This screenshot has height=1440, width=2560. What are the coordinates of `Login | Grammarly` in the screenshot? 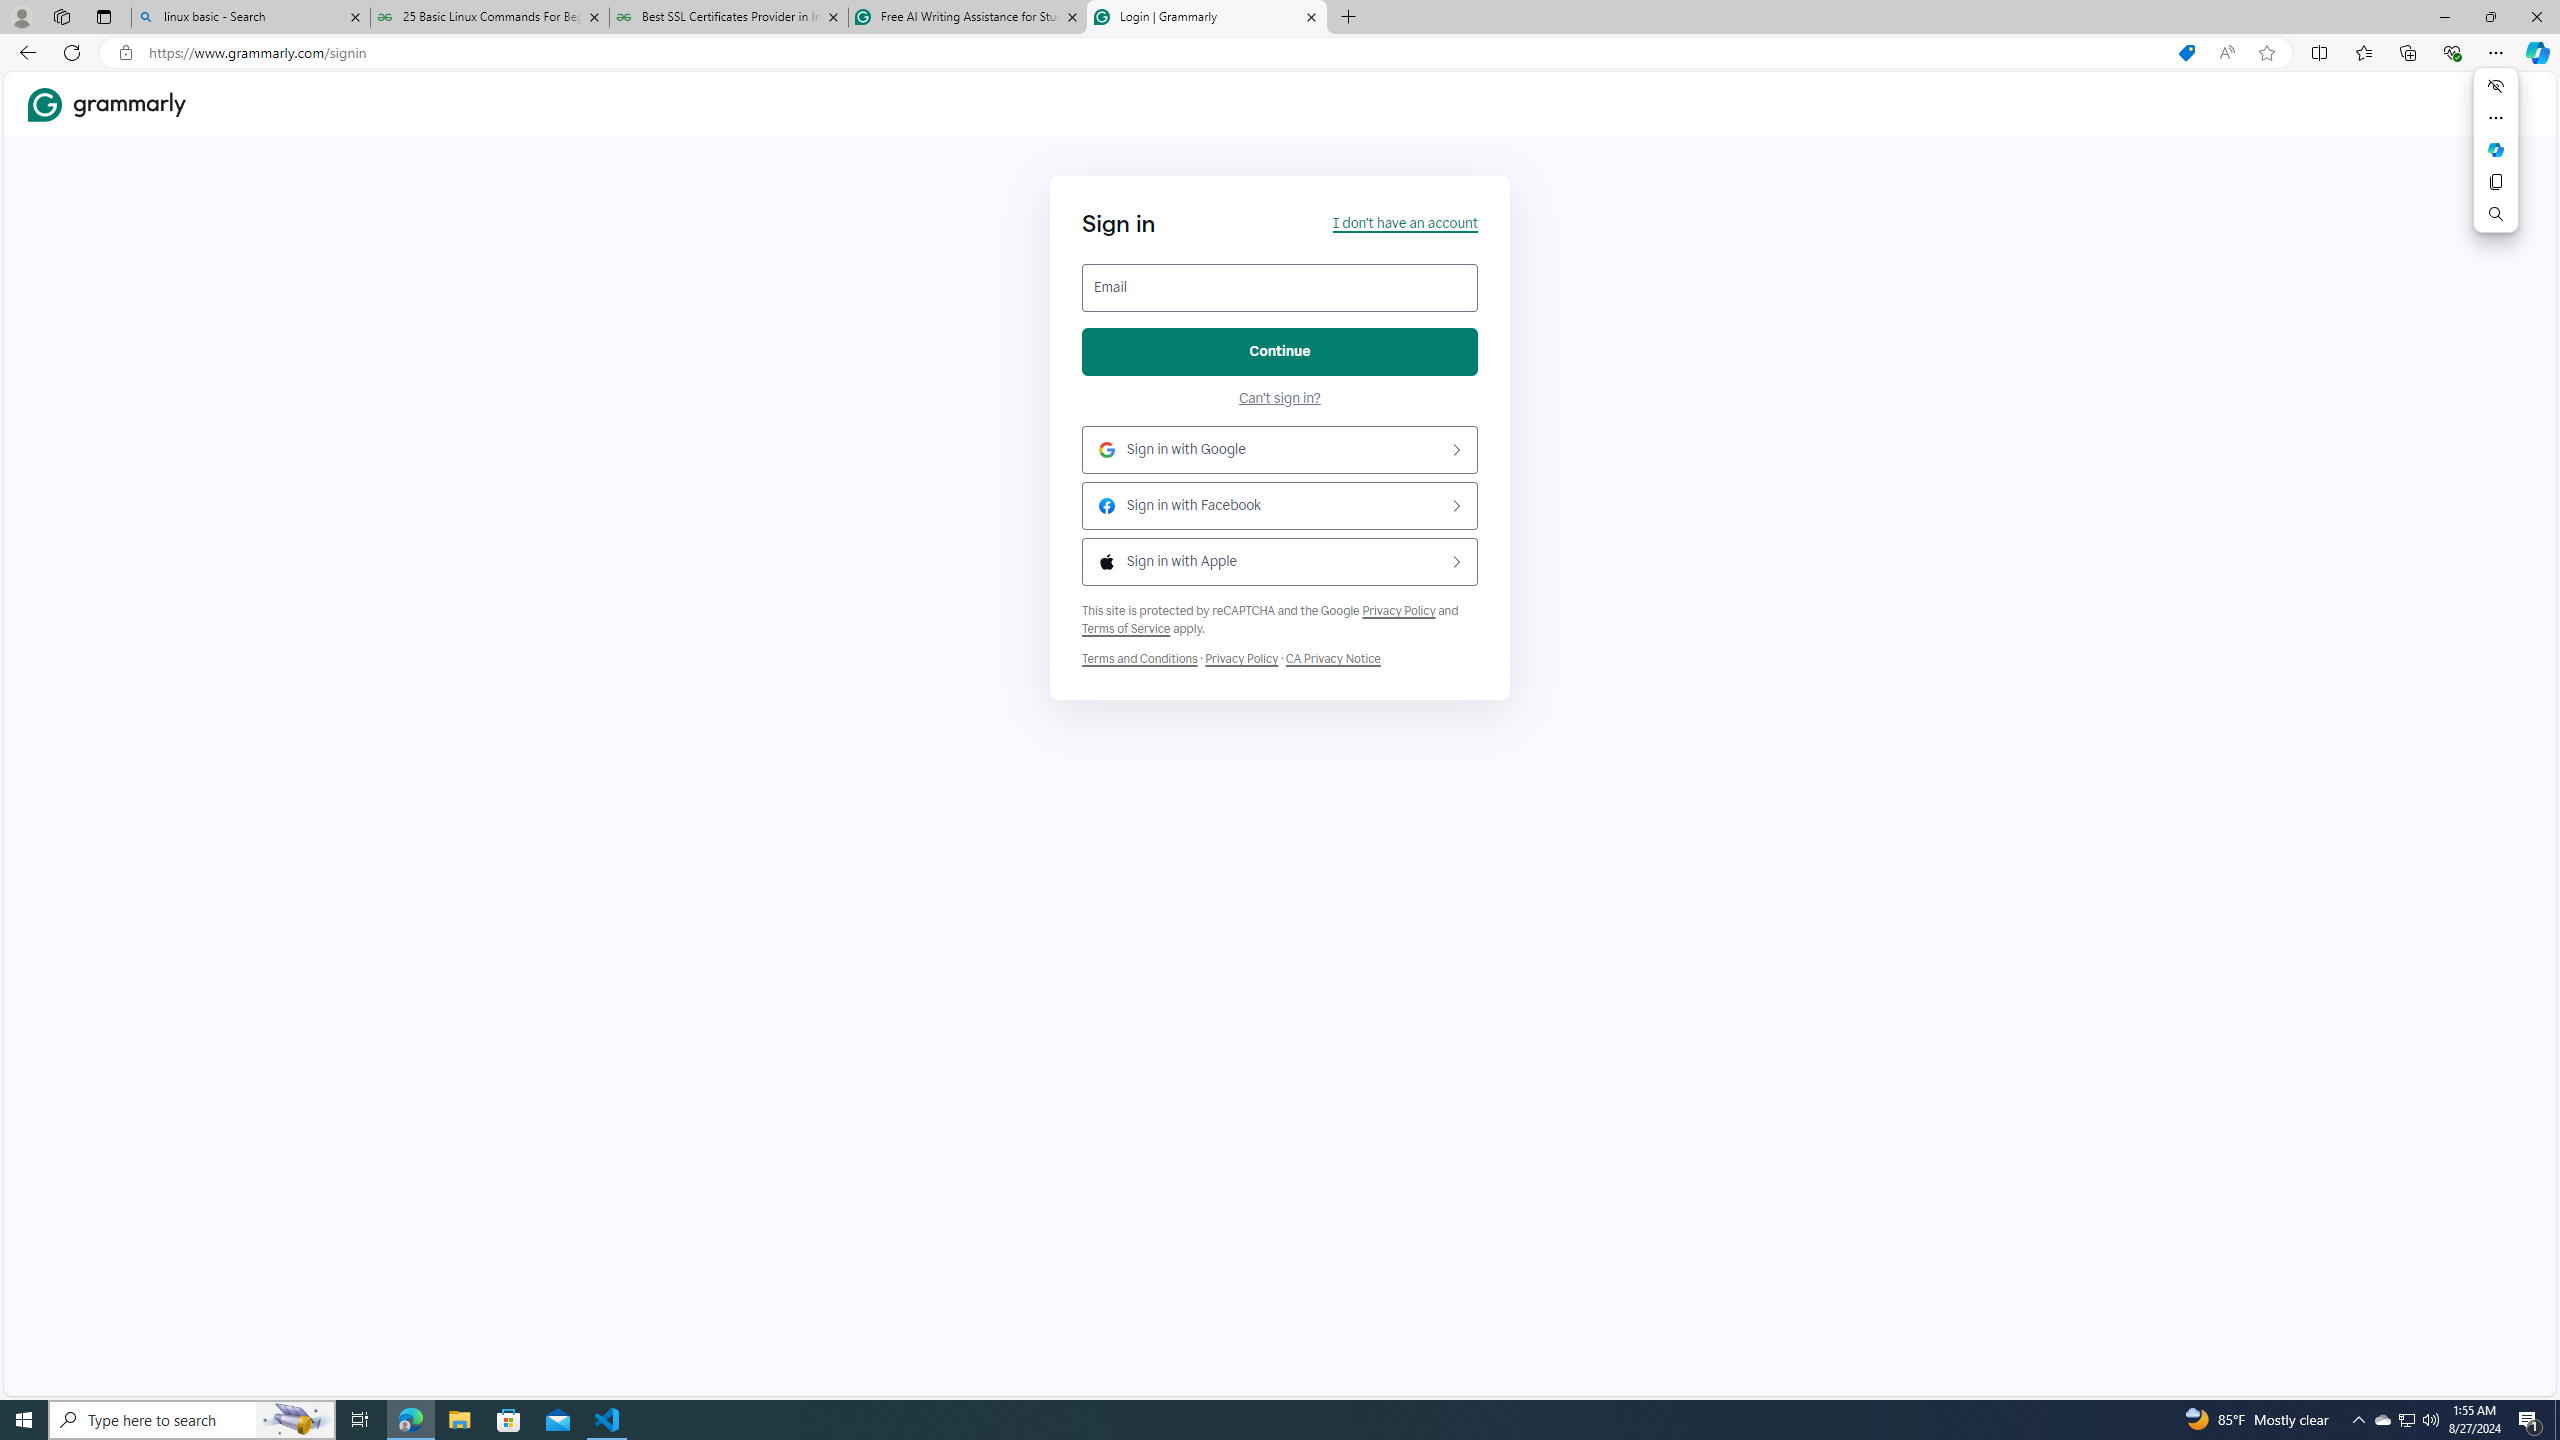 It's located at (1205, 17).